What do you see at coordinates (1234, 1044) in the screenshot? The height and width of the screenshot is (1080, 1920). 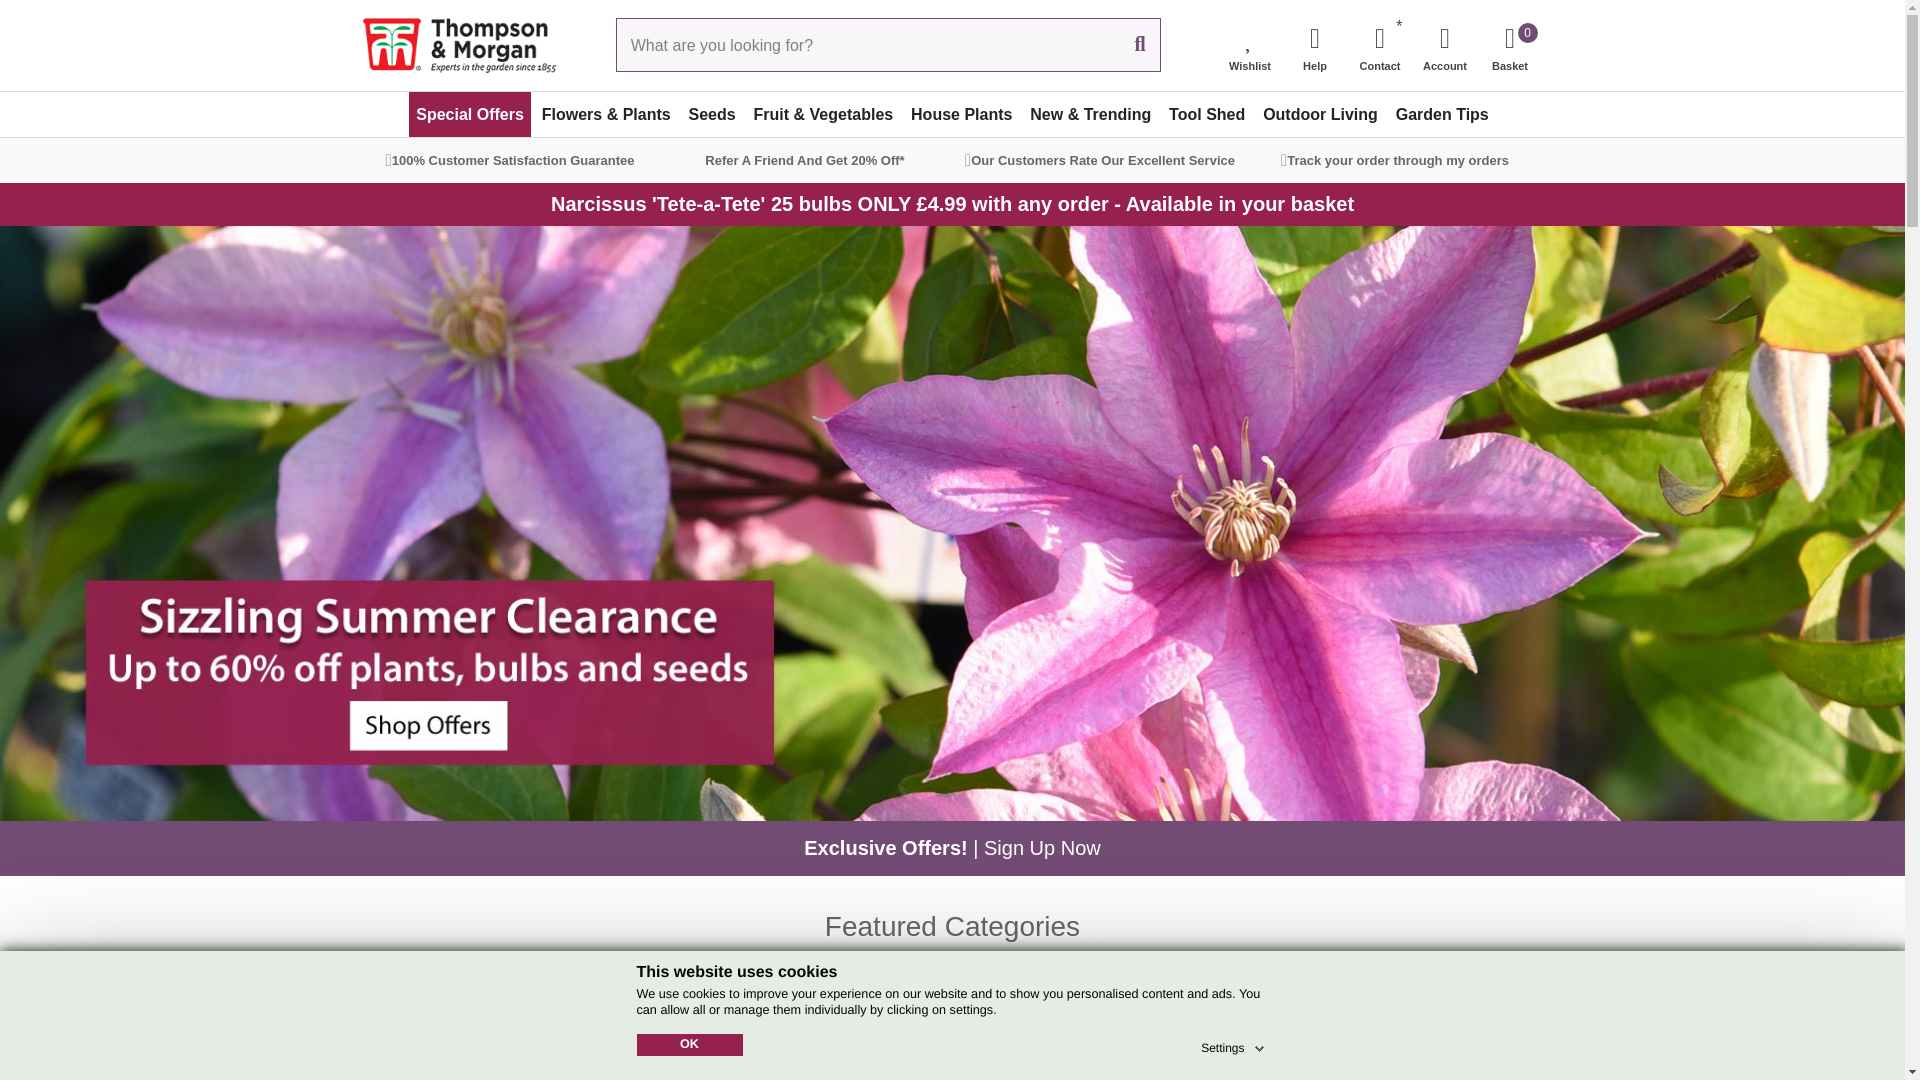 I see `Settings` at bounding box center [1234, 1044].